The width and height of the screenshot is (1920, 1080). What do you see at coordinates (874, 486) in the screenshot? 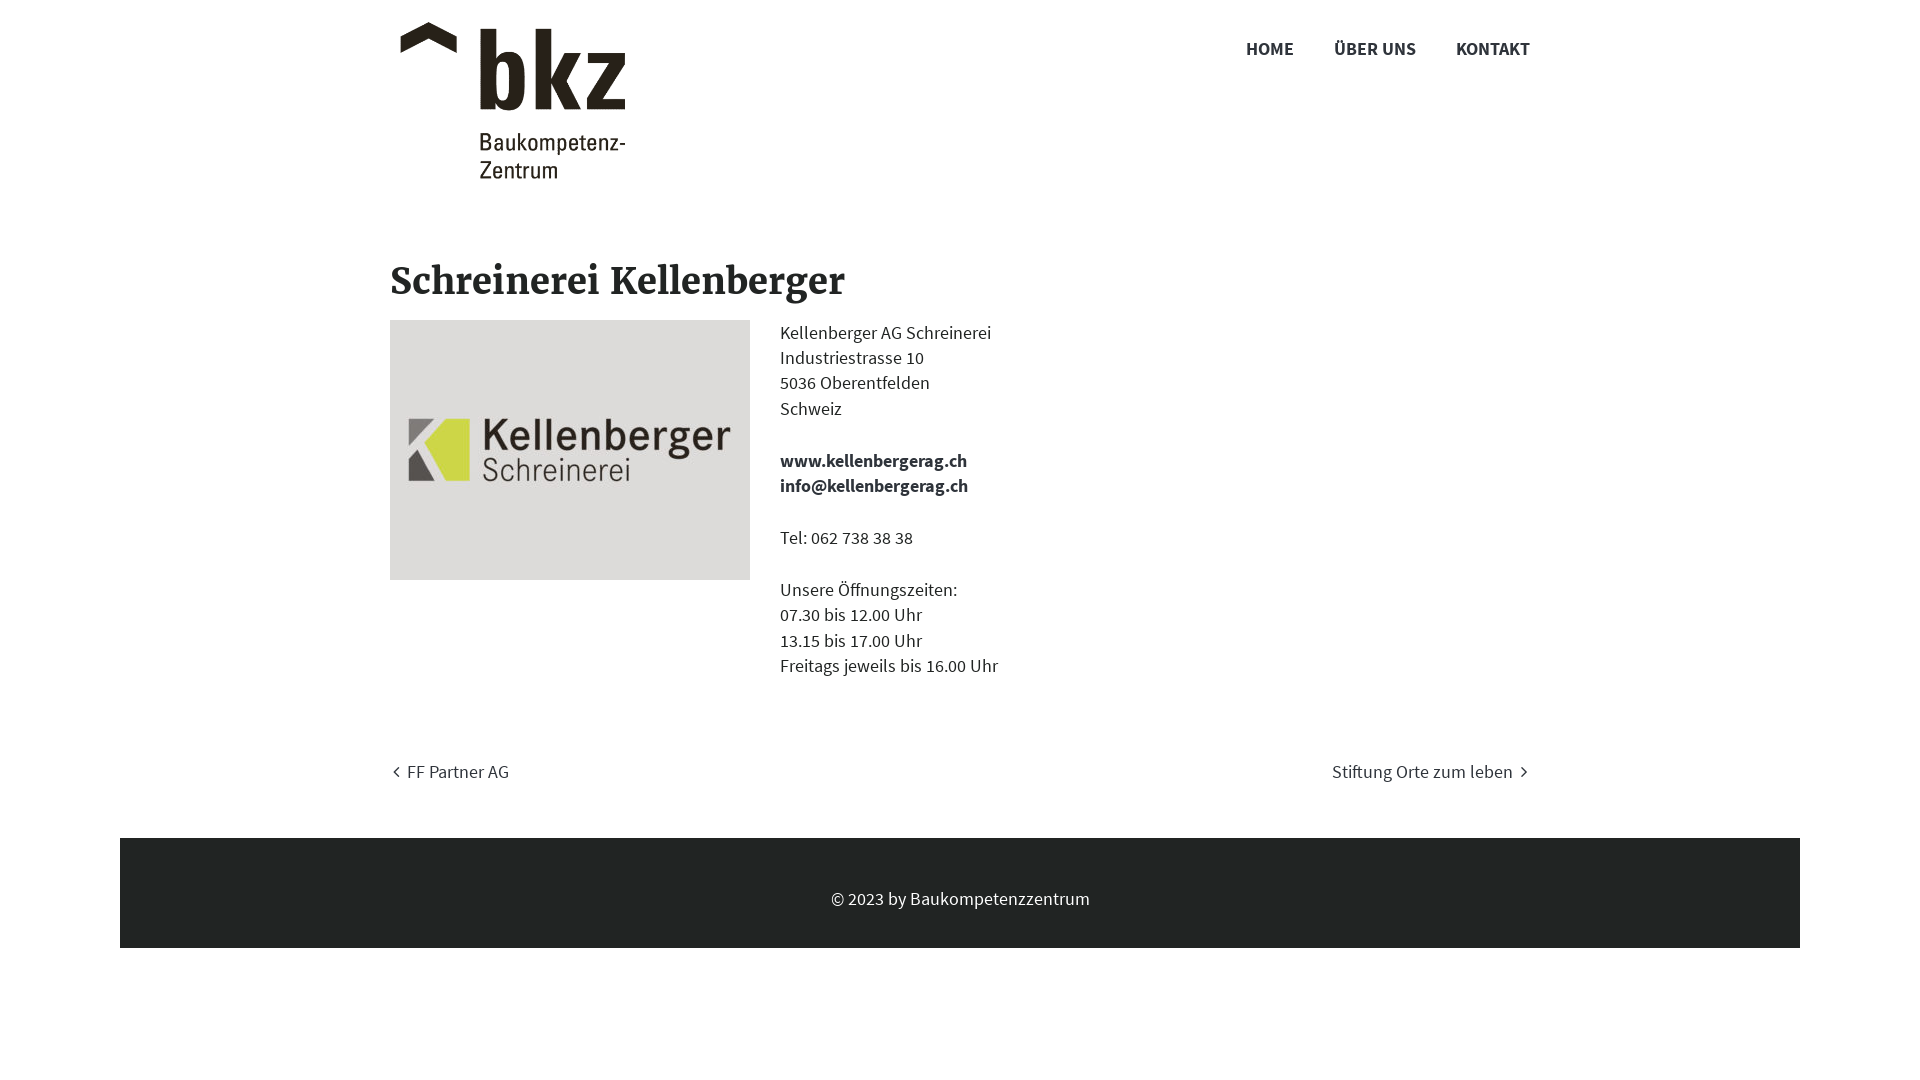
I see `info@kellenbergerag.ch` at bounding box center [874, 486].